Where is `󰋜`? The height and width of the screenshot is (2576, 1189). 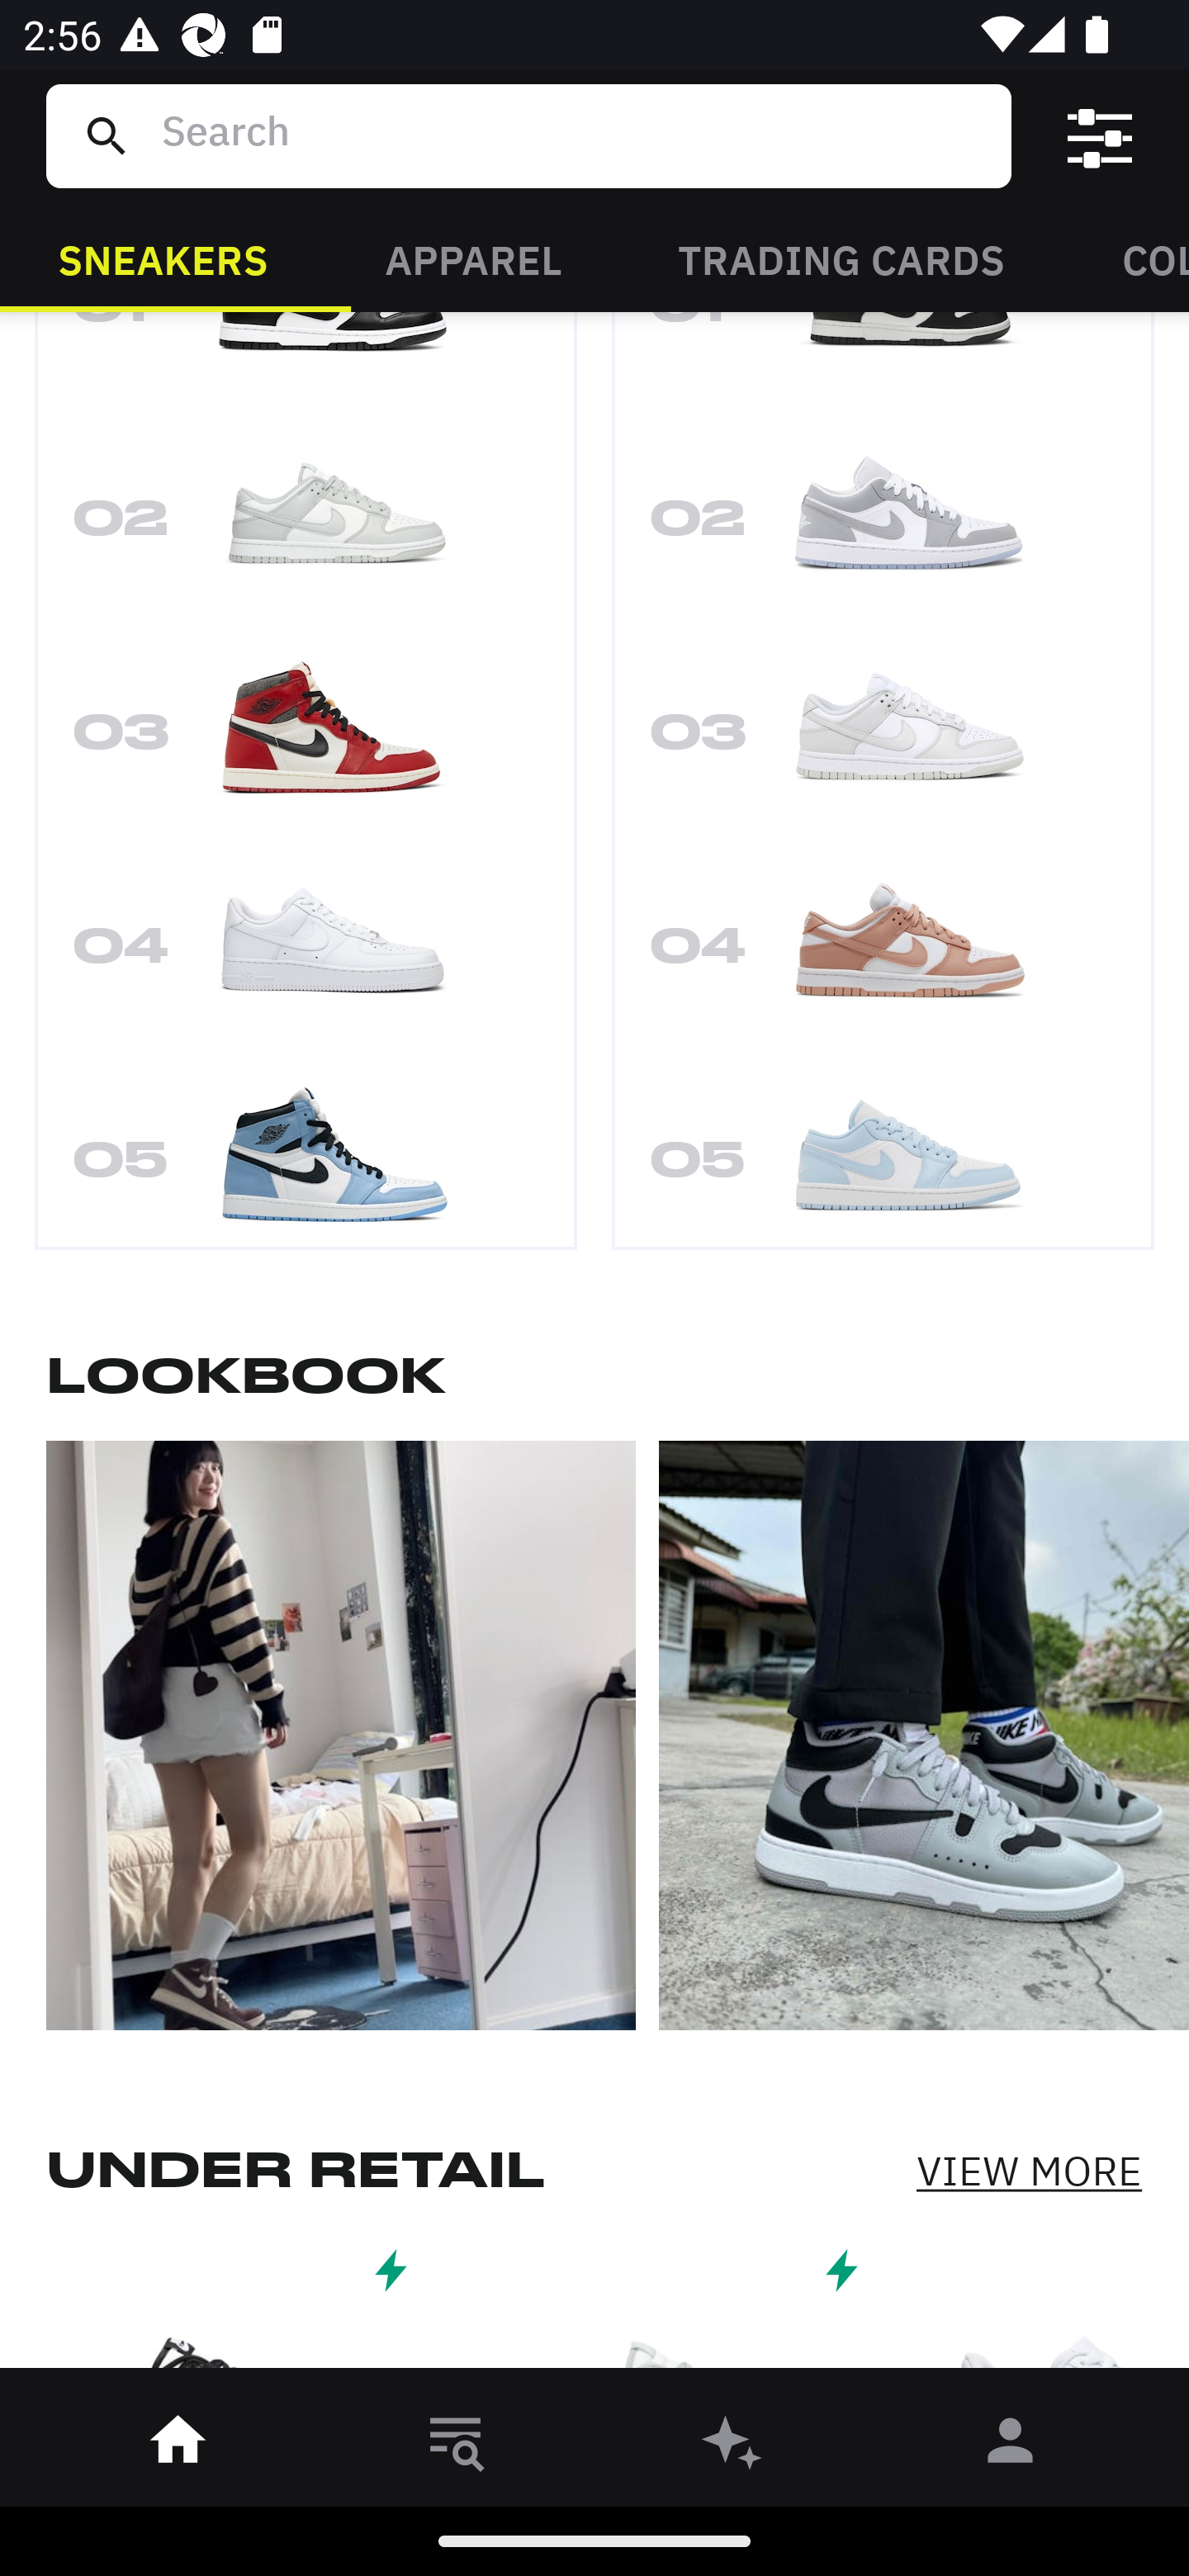 󰋜 is located at coordinates (178, 2446).